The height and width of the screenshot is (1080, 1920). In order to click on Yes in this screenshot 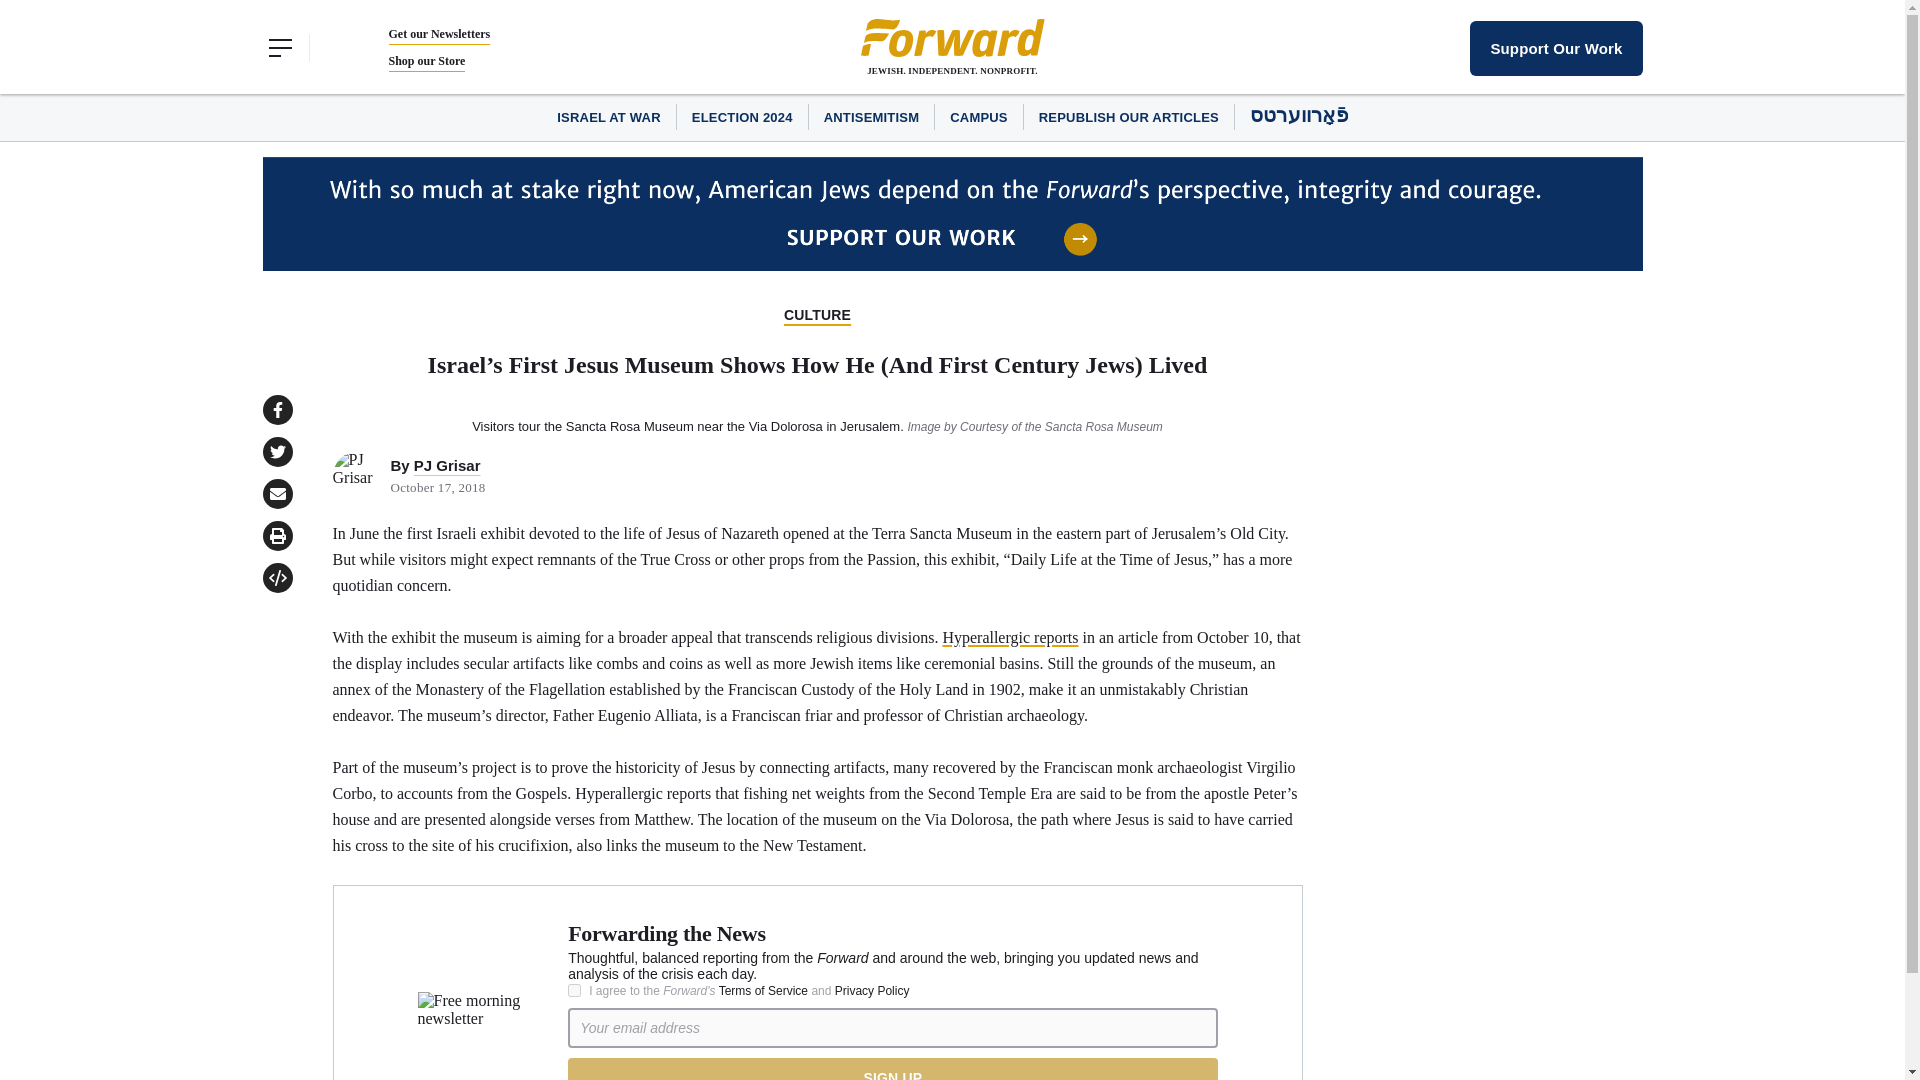, I will do `click(574, 990)`.